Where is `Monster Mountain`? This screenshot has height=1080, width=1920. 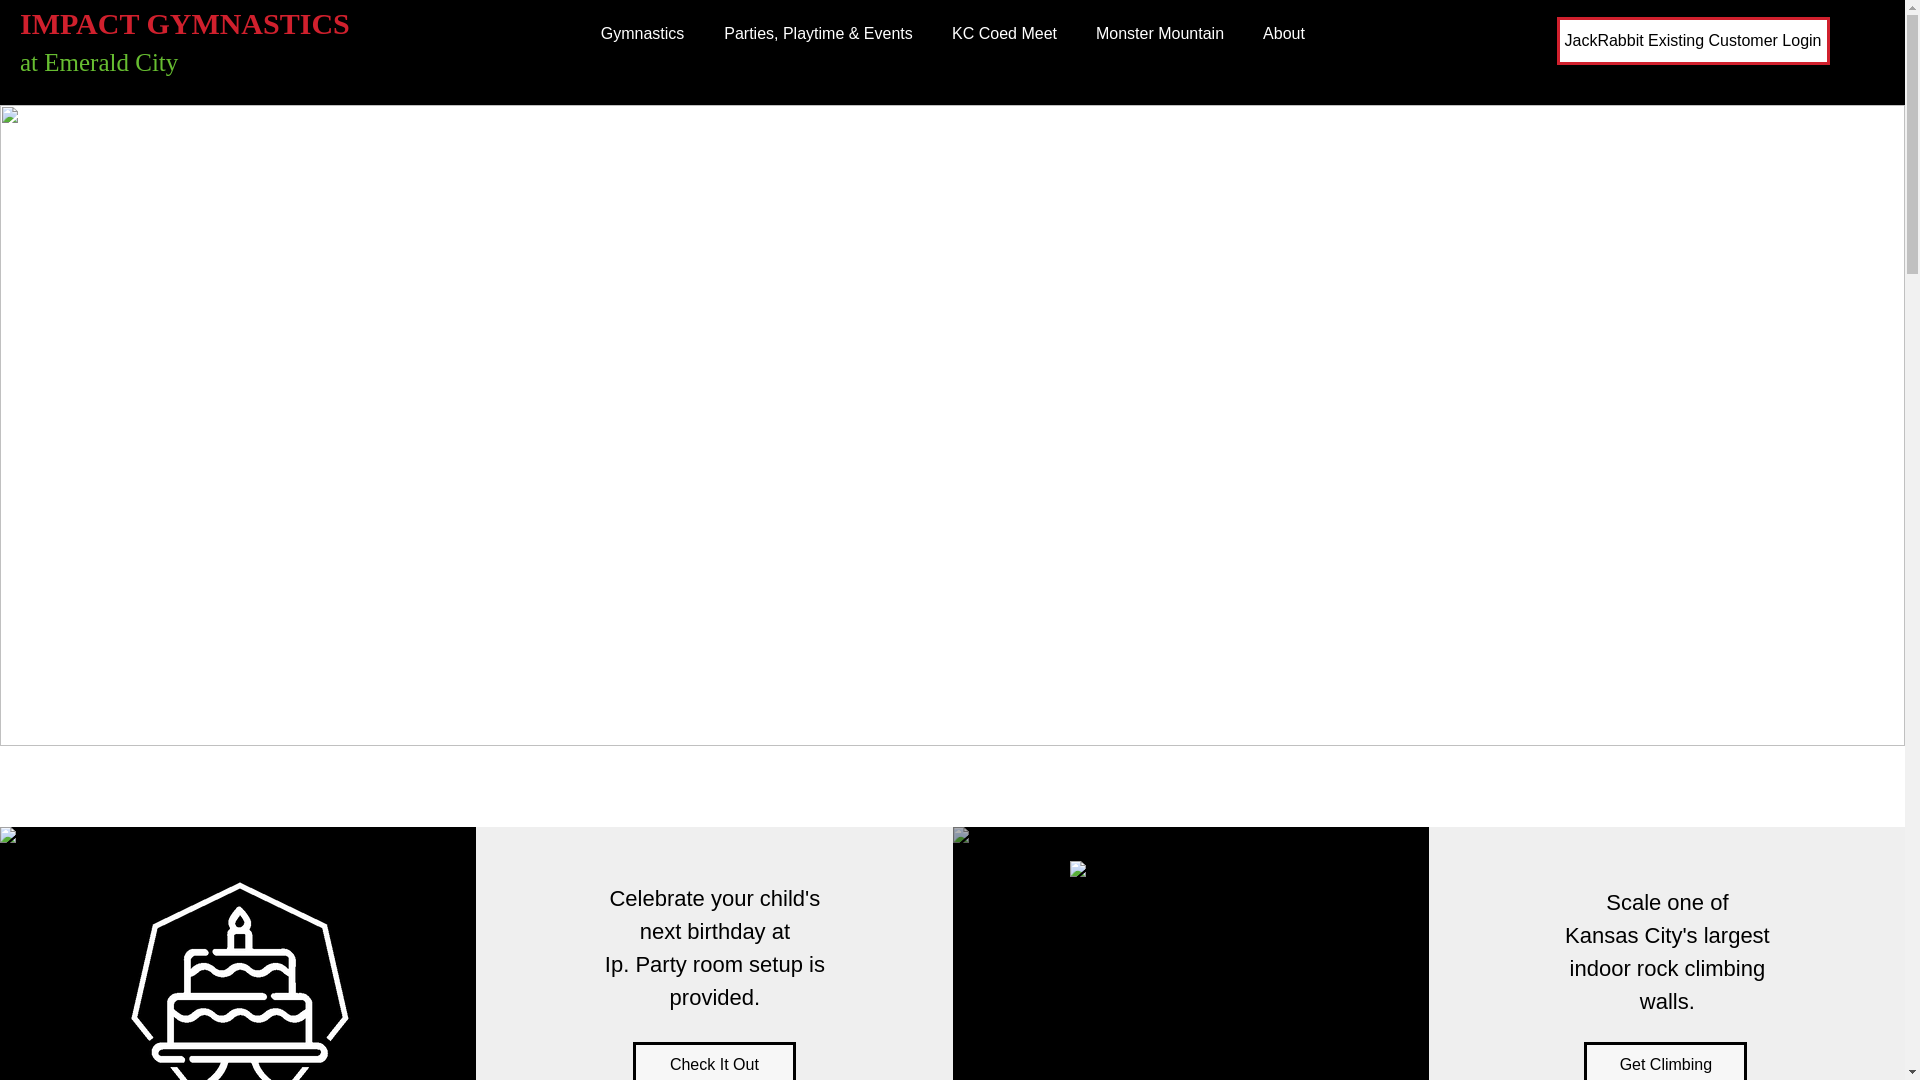
Monster Mountain is located at coordinates (1158, 34).